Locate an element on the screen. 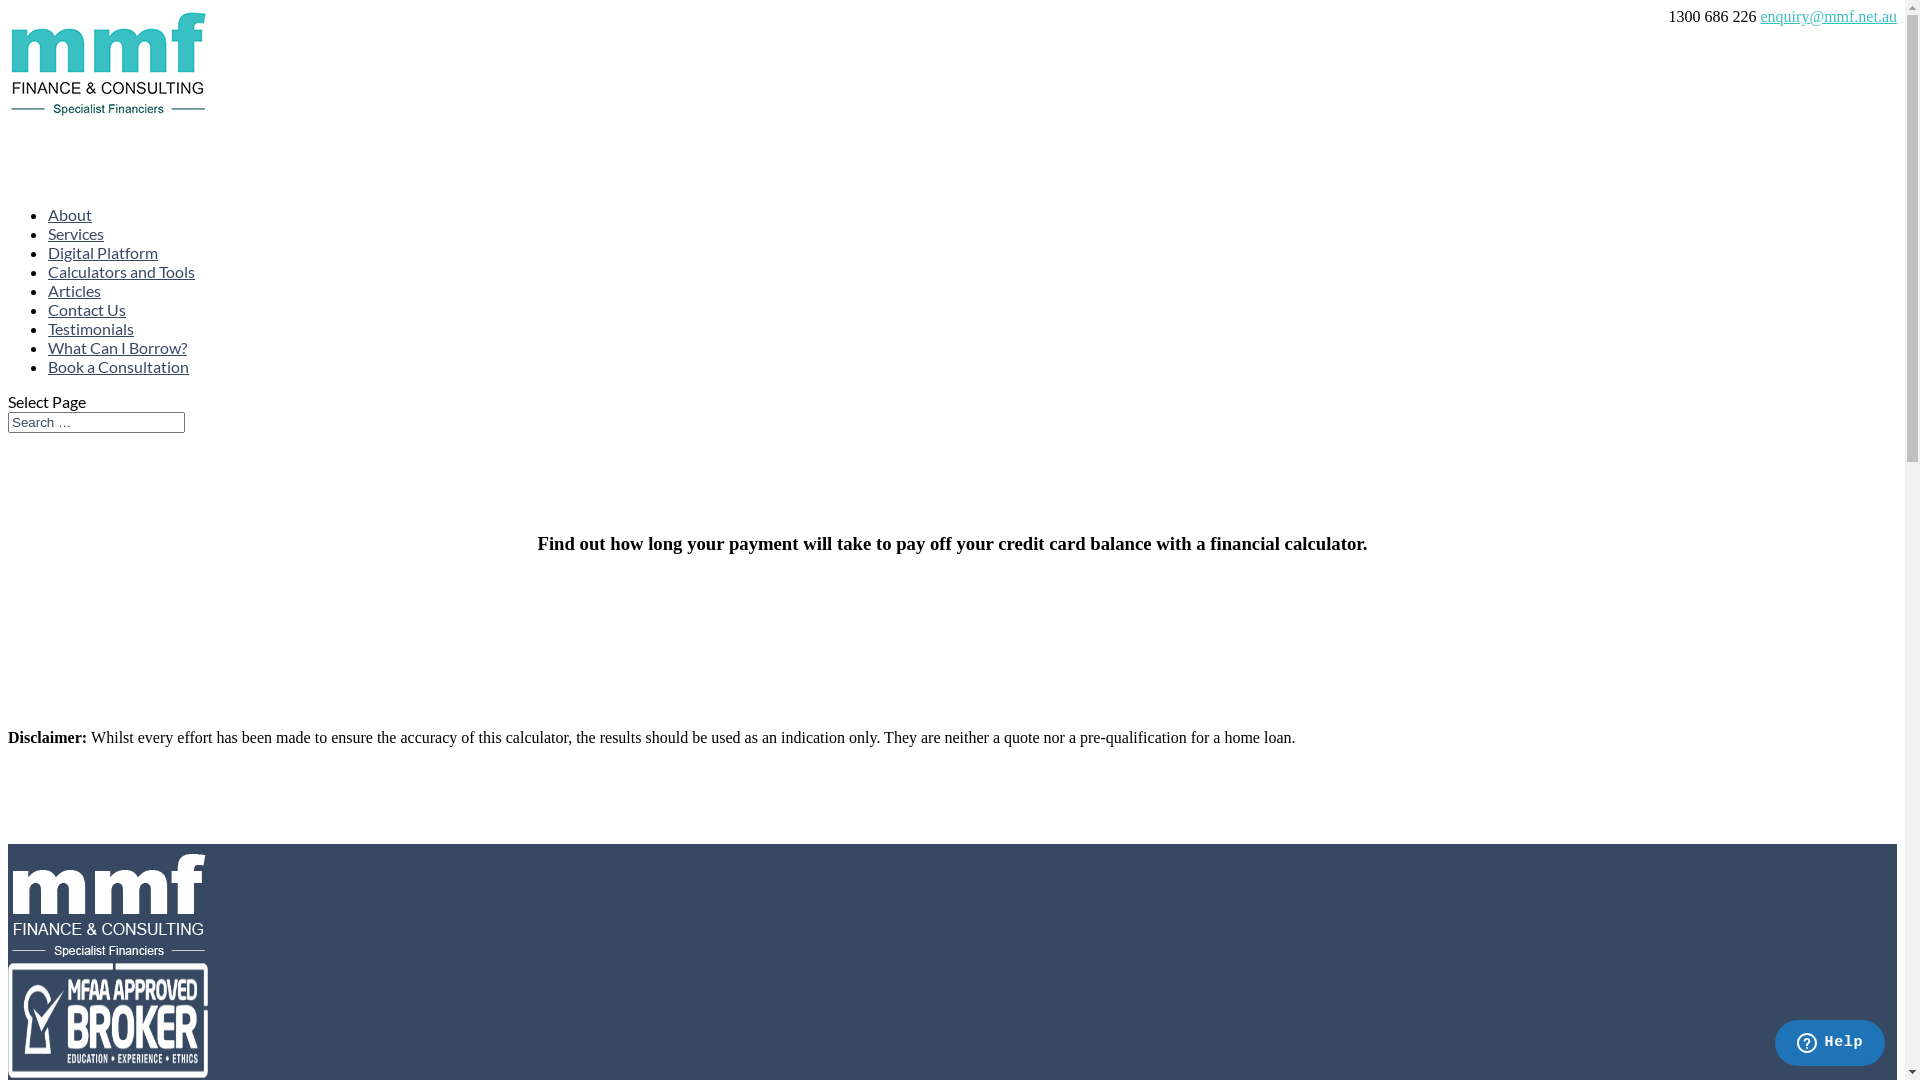 The image size is (1920, 1080). Digital Platform is located at coordinates (103, 284).